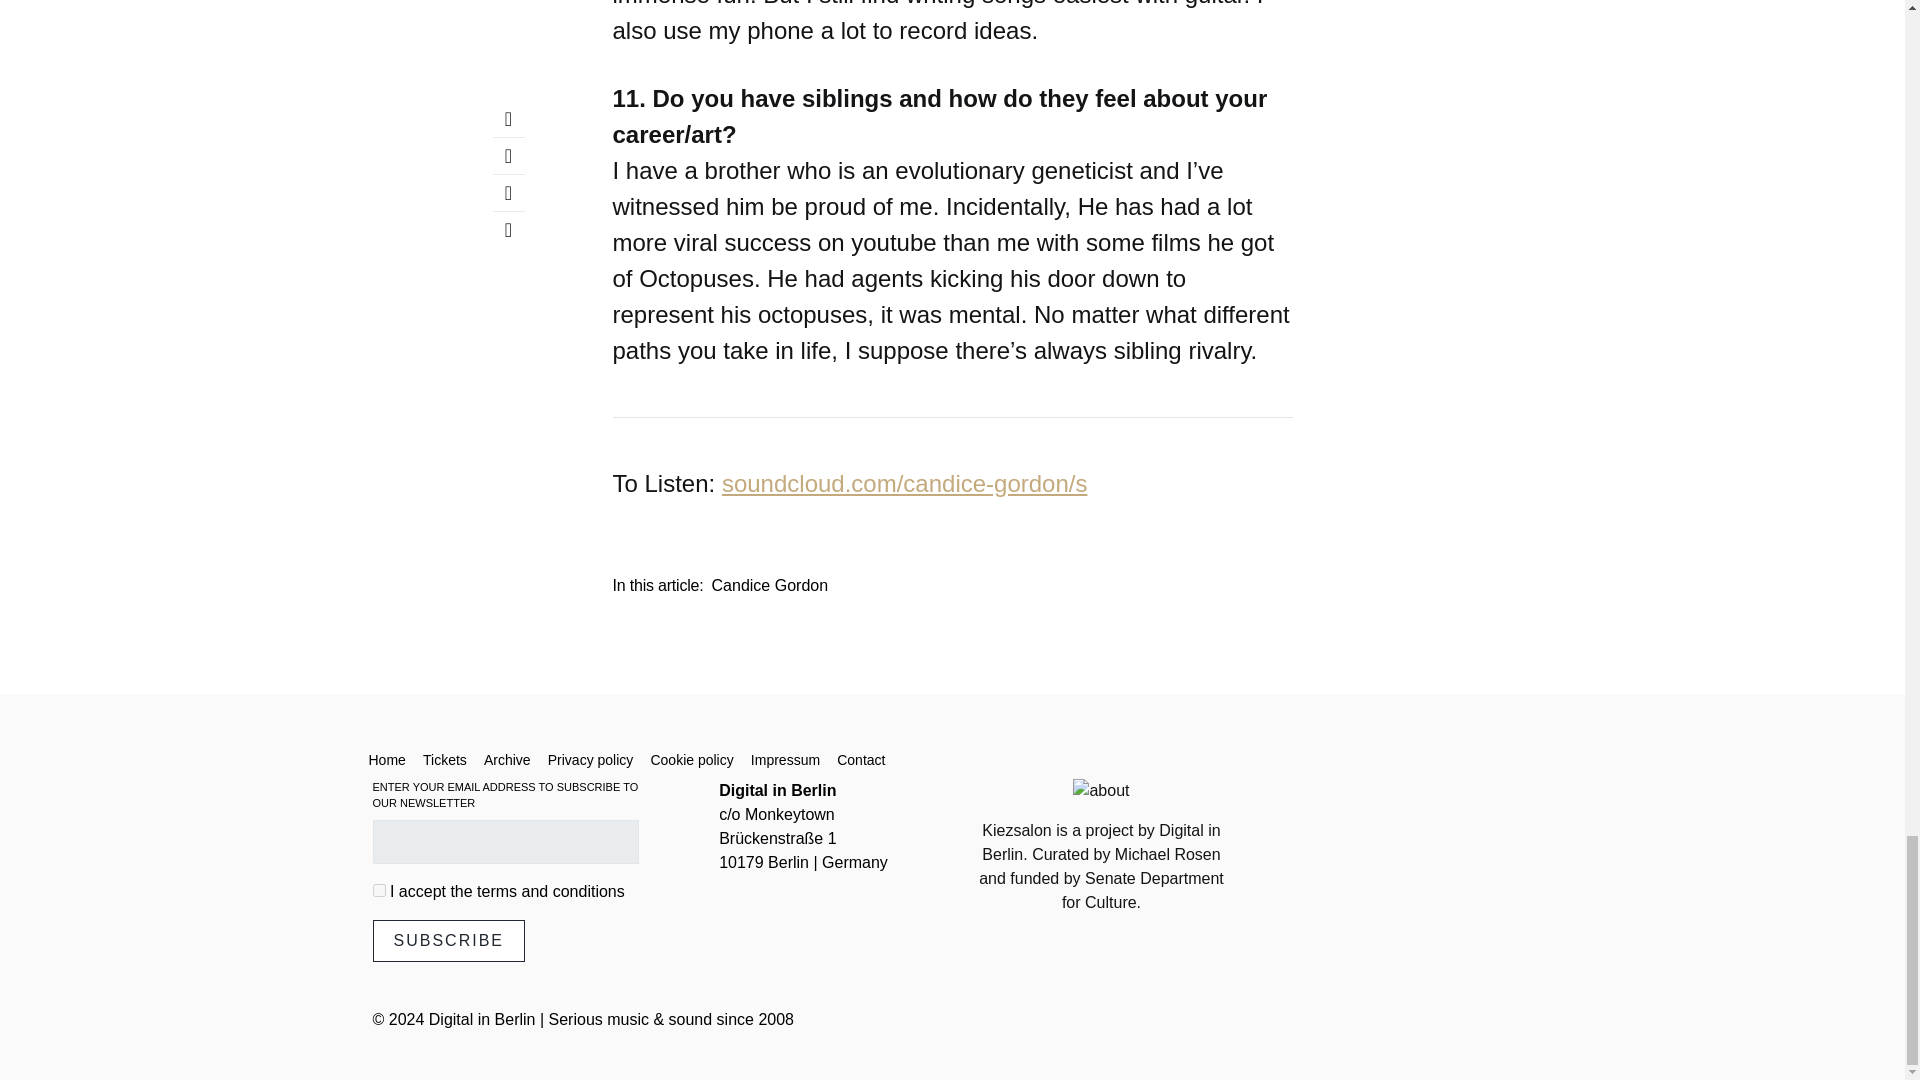 The width and height of the screenshot is (1920, 1080). What do you see at coordinates (448, 940) in the screenshot?
I see `Subscribe` at bounding box center [448, 940].